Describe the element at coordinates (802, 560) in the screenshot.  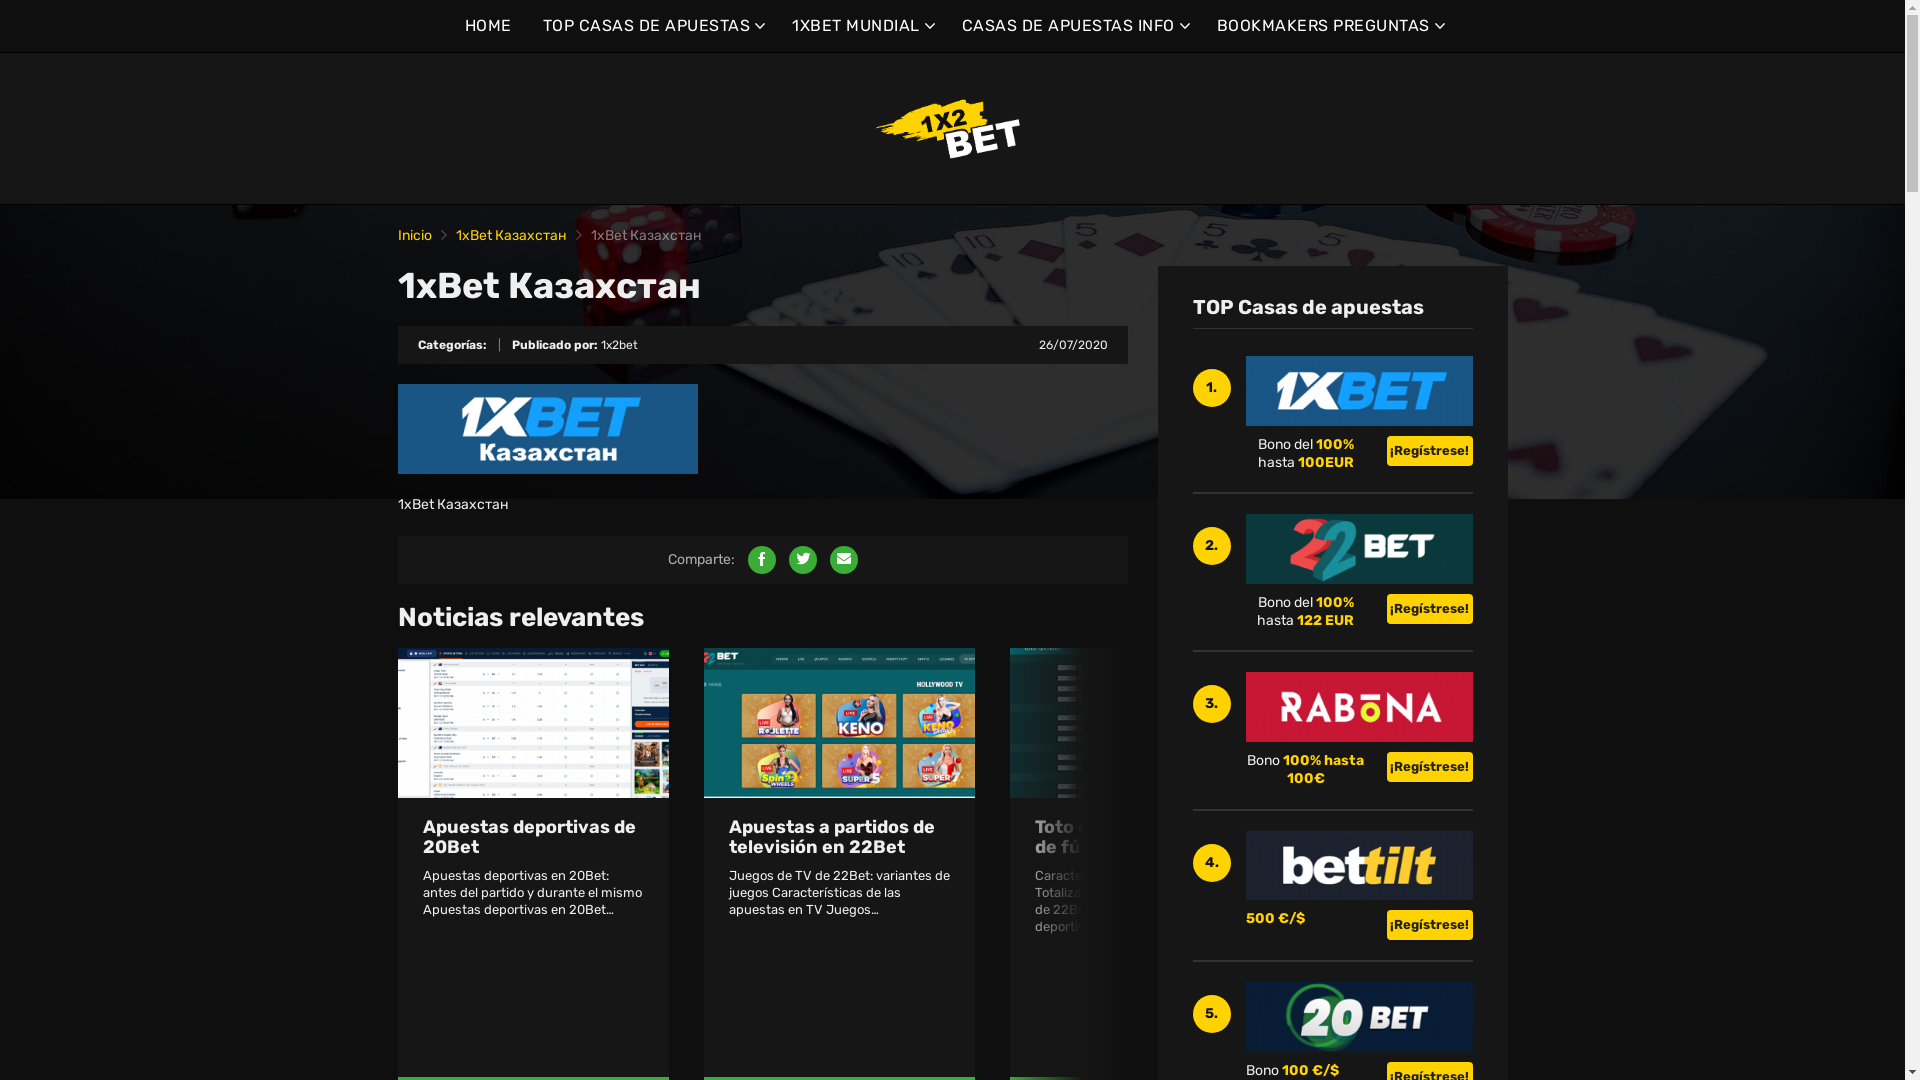
I see `Share on Twitter` at that location.